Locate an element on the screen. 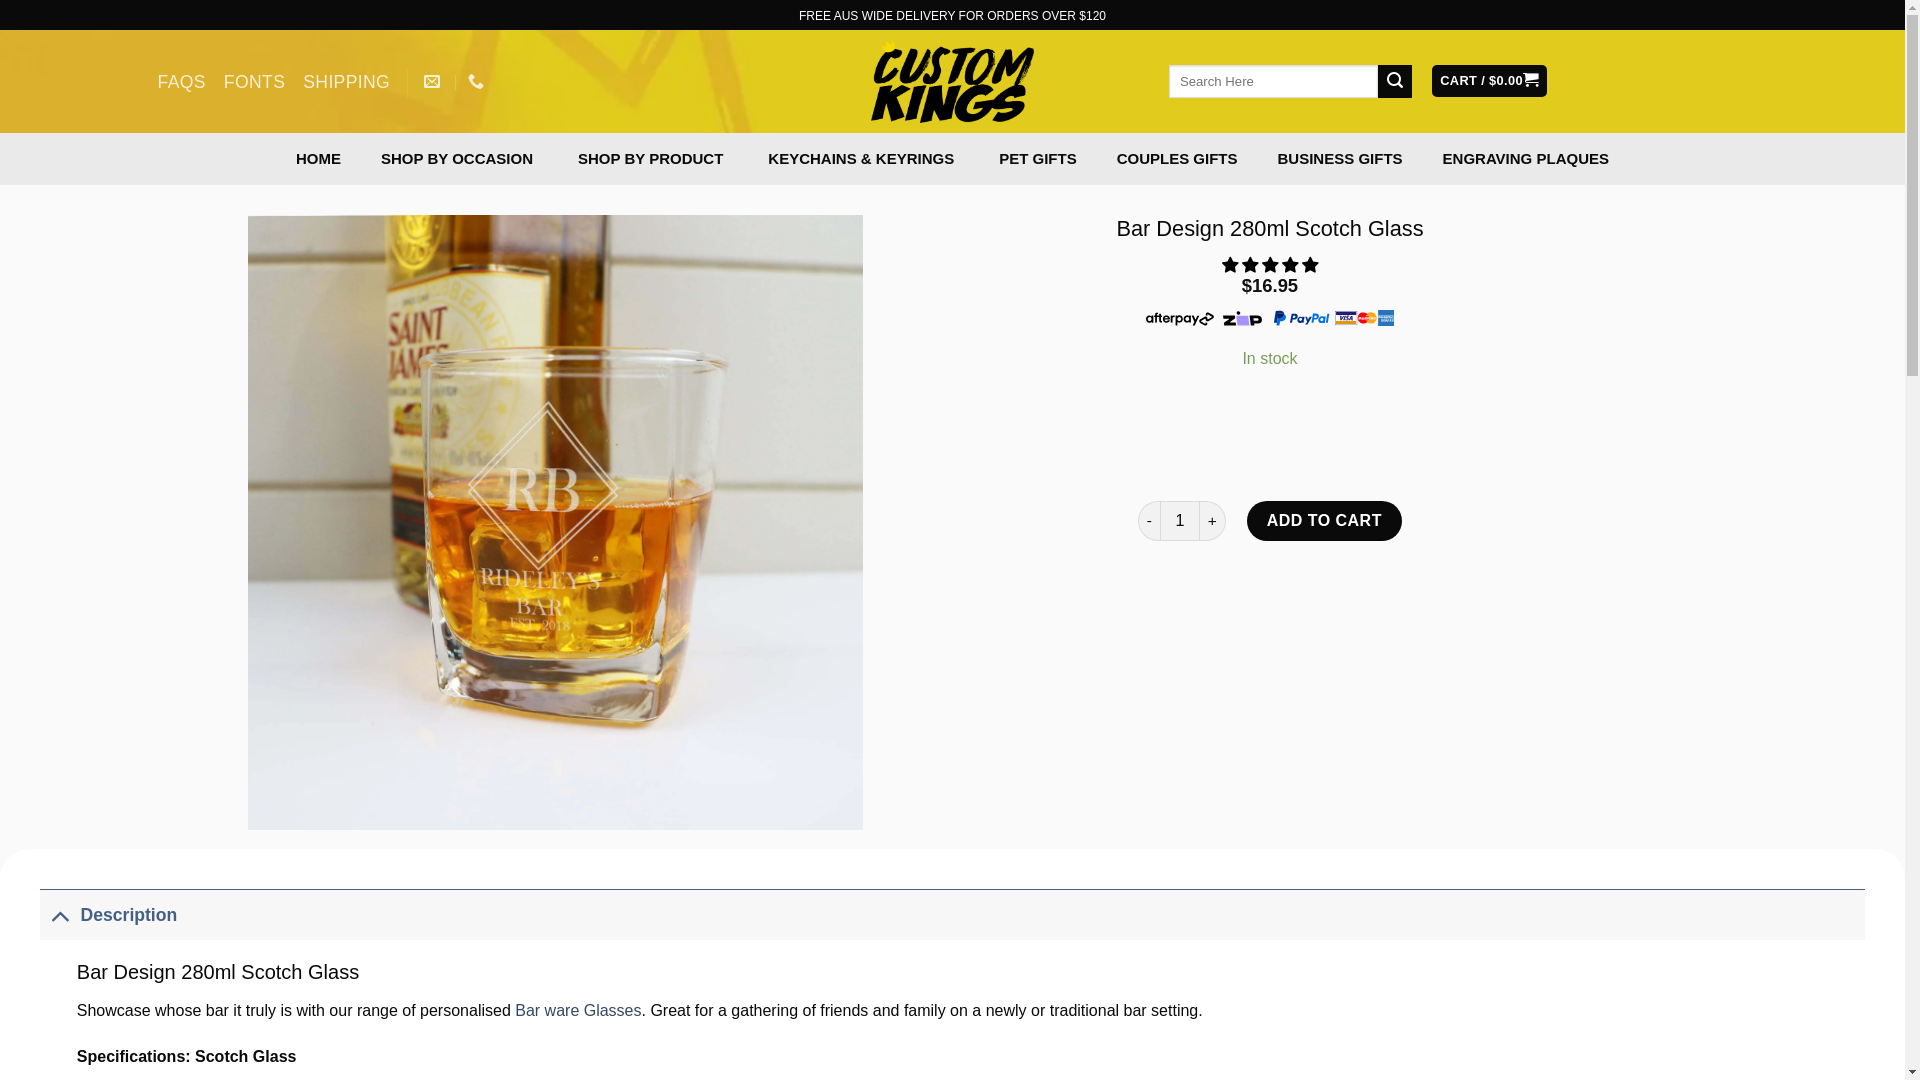 This screenshot has width=1920, height=1080. Bar ware Glasses is located at coordinates (578, 1010).